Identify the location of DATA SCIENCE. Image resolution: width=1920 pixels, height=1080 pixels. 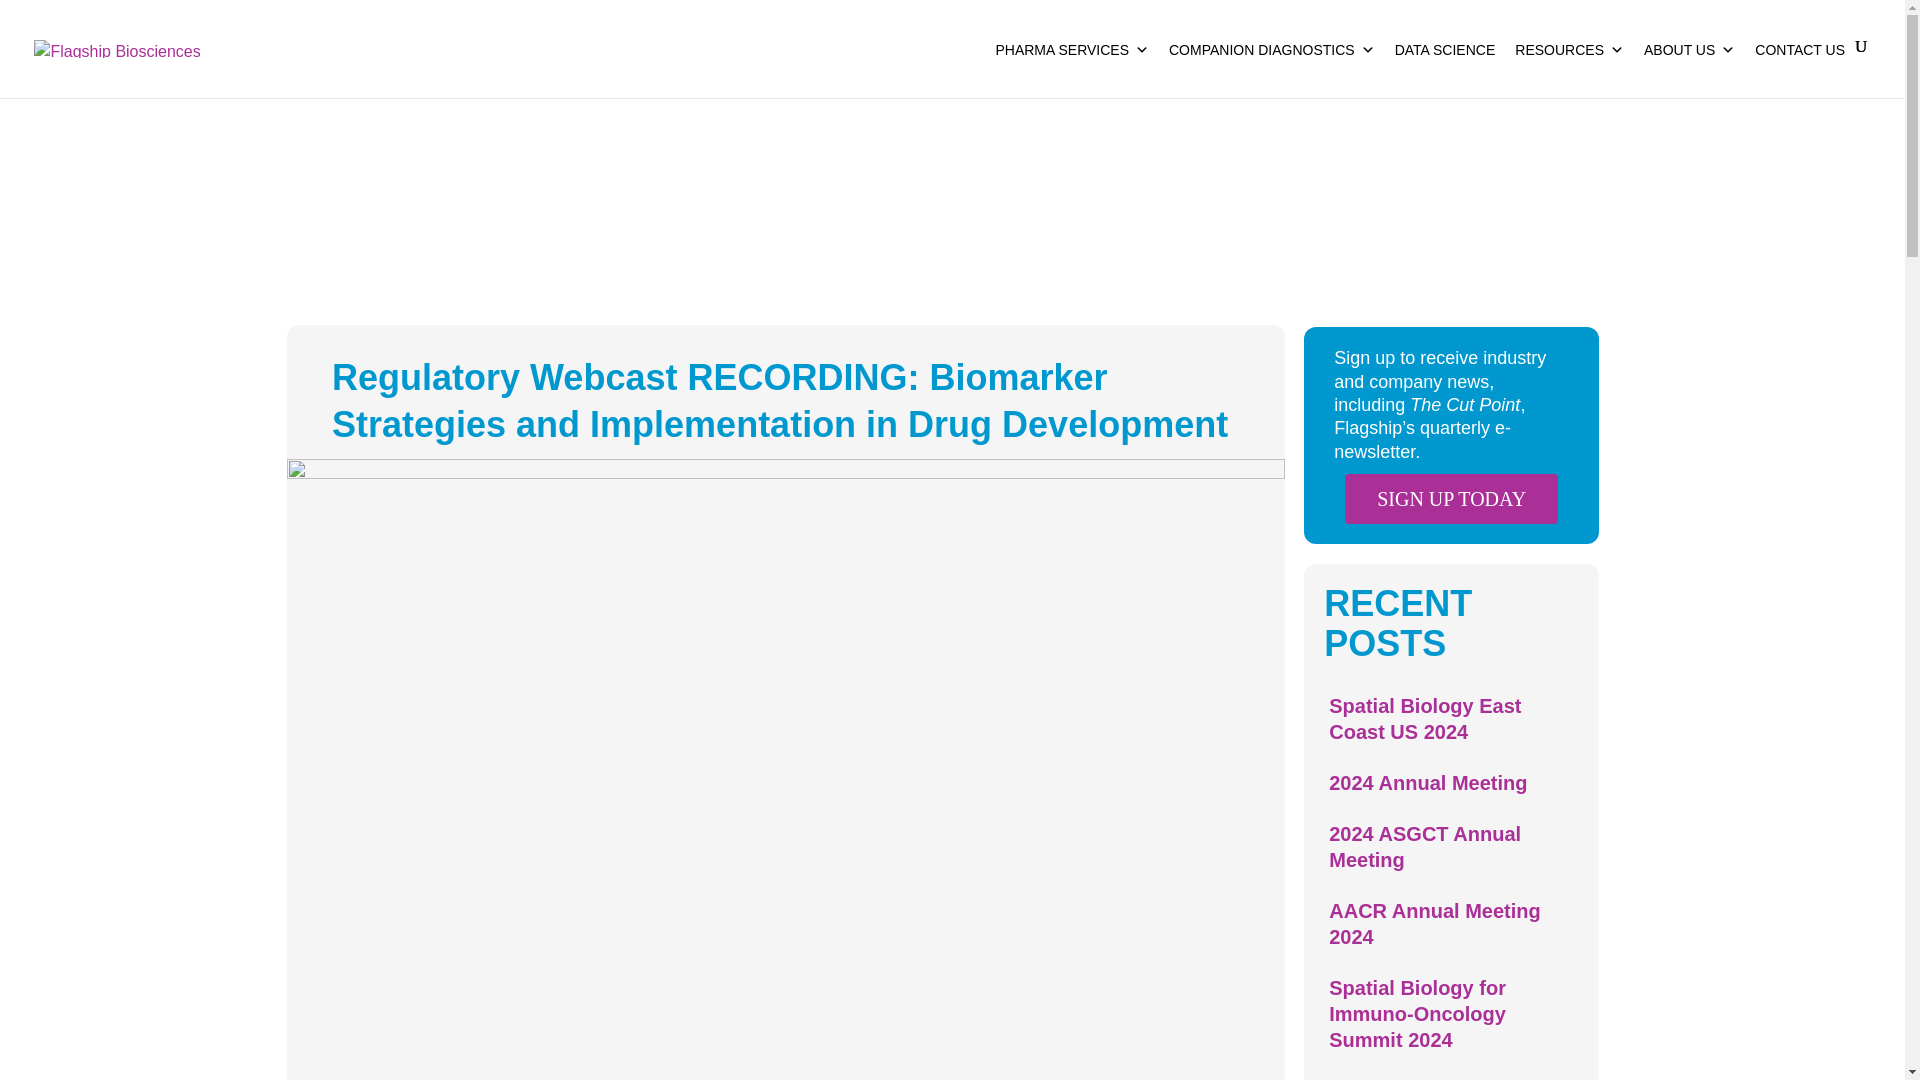
(1444, 68).